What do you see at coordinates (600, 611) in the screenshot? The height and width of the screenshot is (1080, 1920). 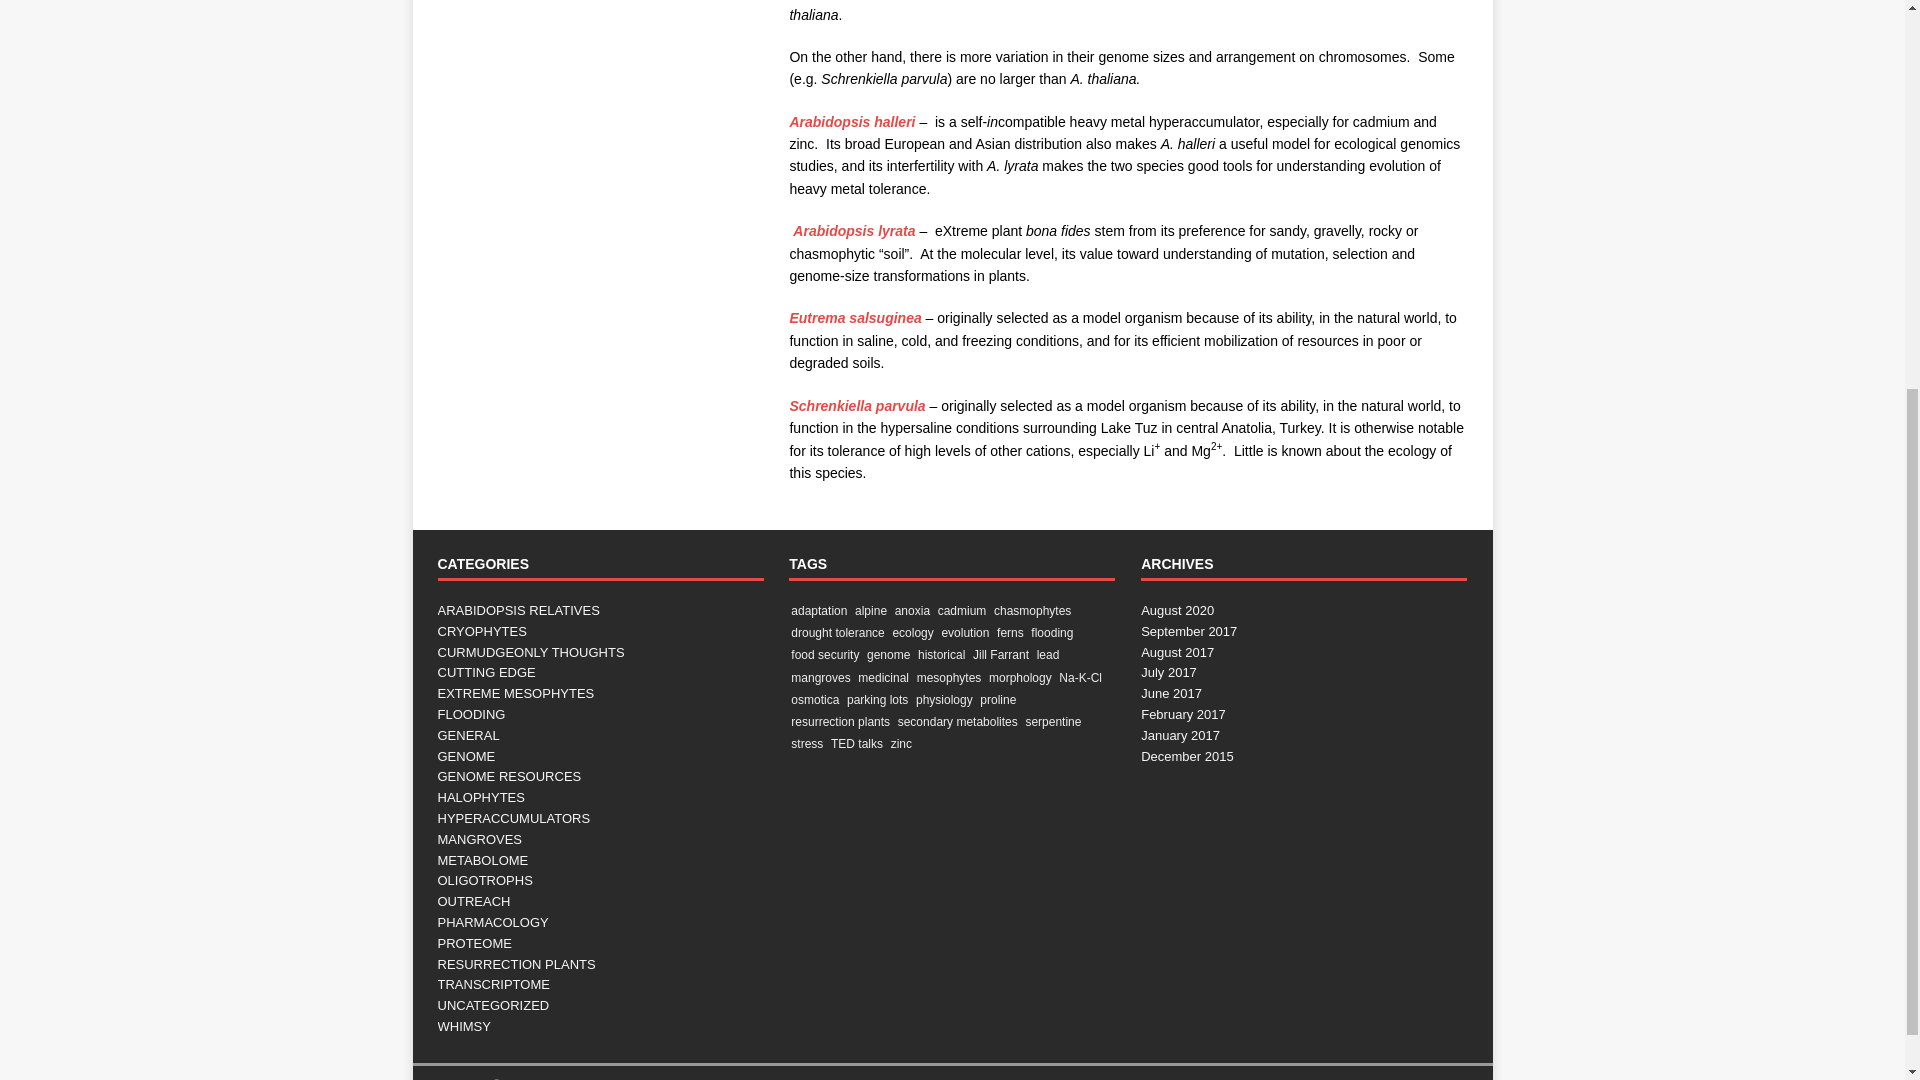 I see `ARABIDOPSIS RELATIVES` at bounding box center [600, 611].